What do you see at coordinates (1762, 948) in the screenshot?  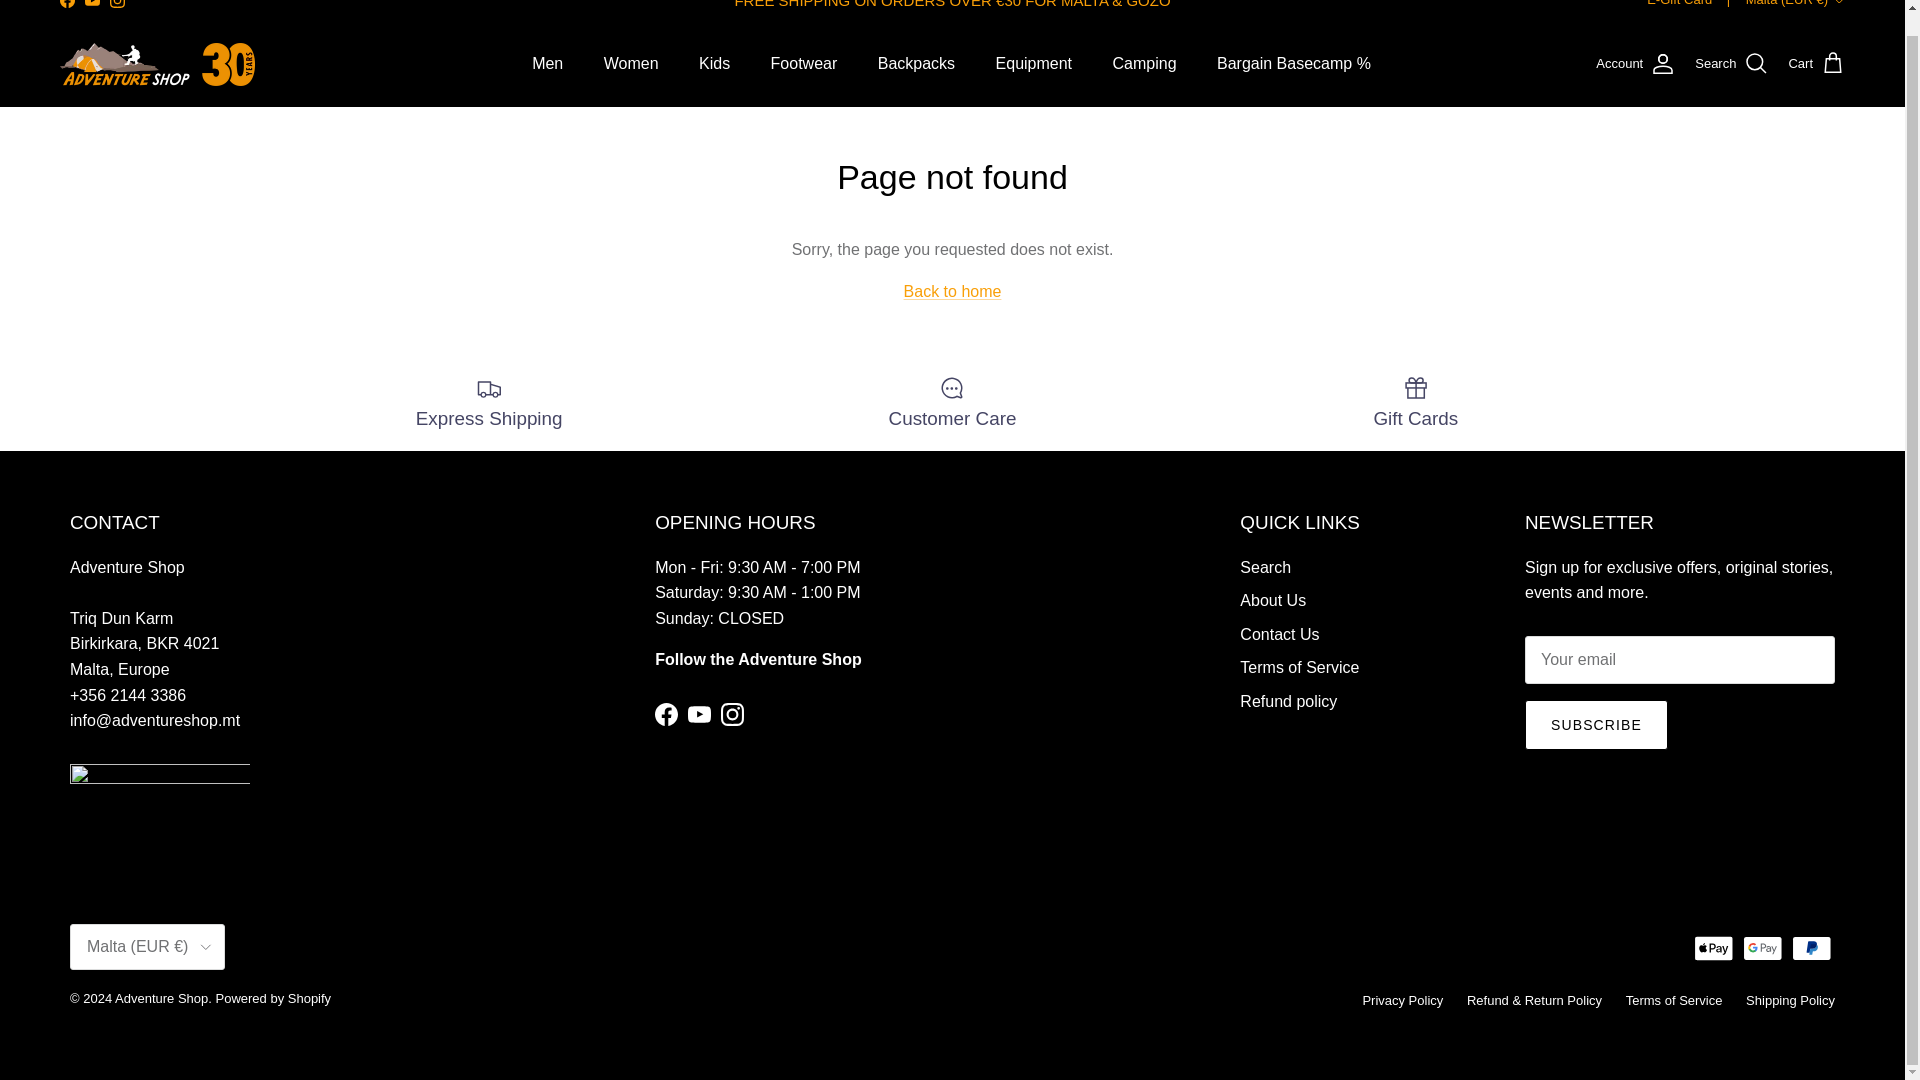 I see `Google Pay` at bounding box center [1762, 948].